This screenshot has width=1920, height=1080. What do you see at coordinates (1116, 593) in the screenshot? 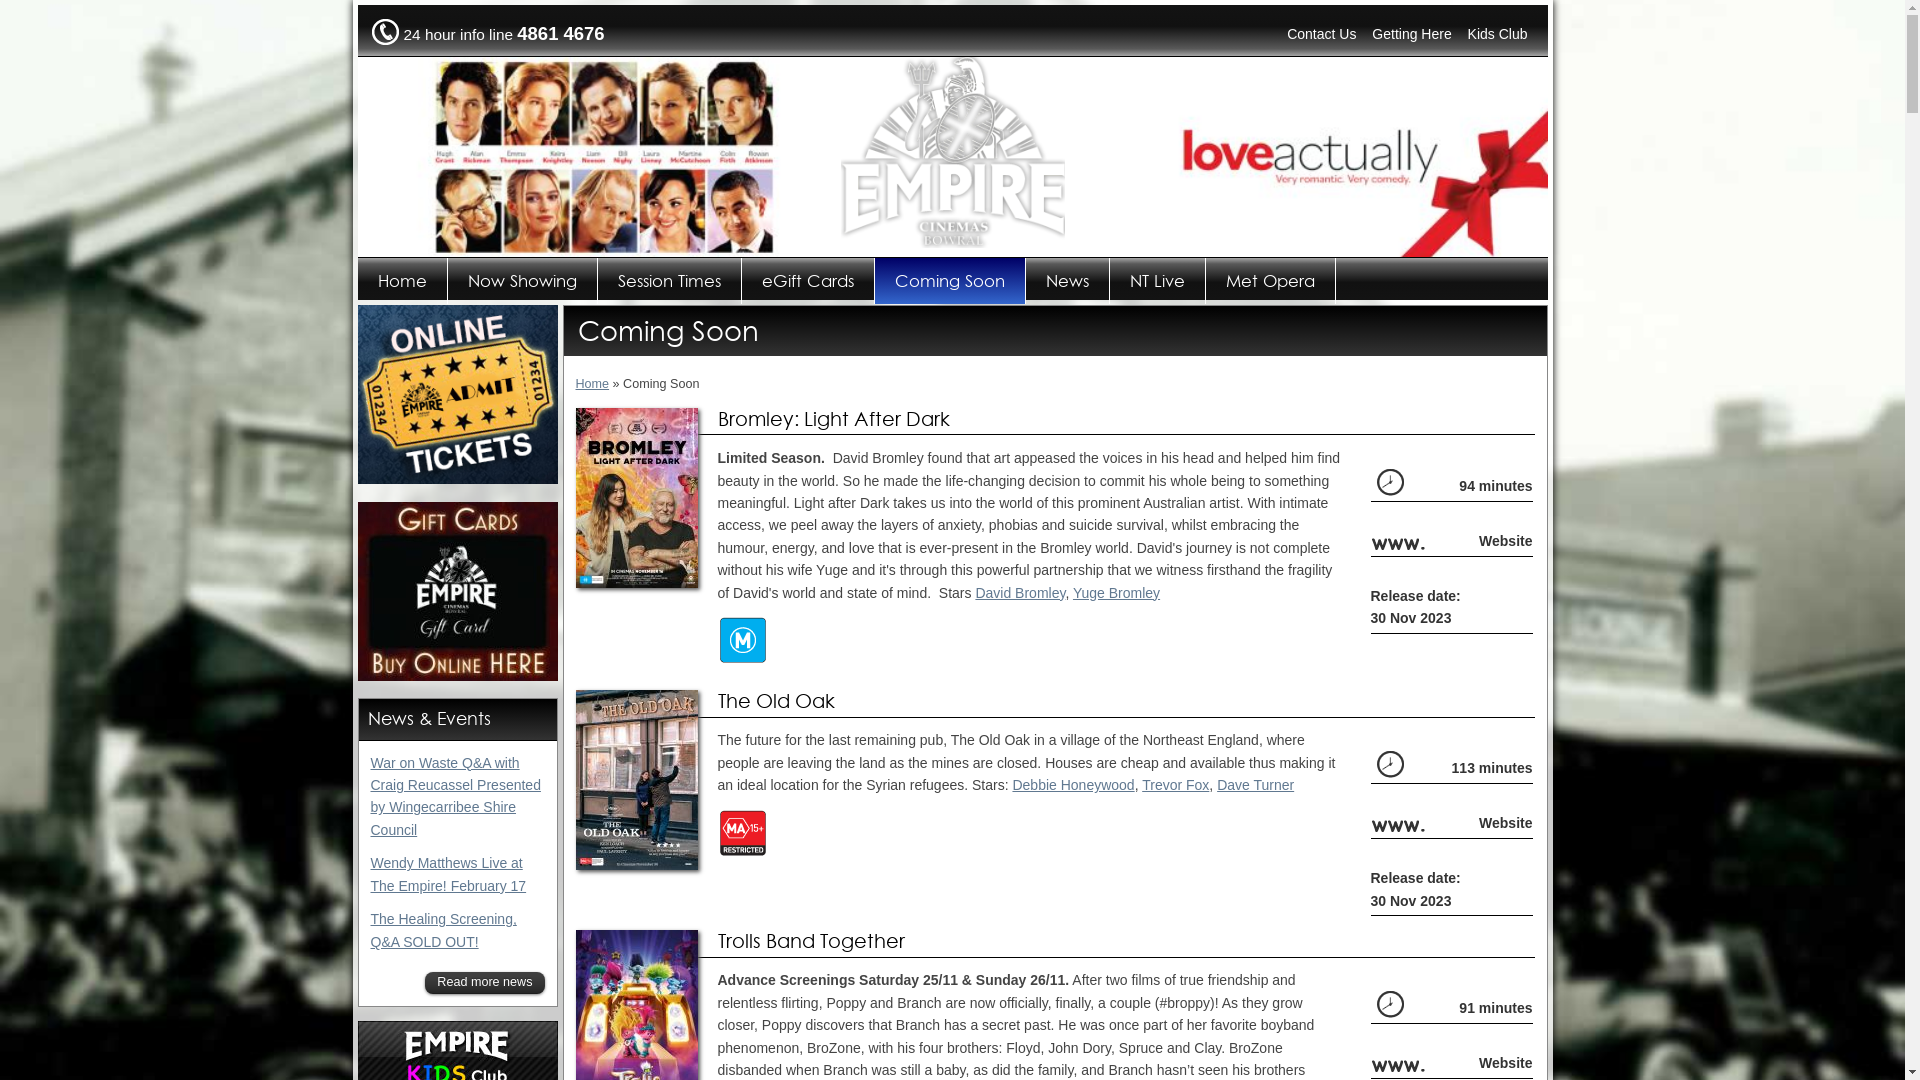
I see `Yuge Bromley` at bounding box center [1116, 593].